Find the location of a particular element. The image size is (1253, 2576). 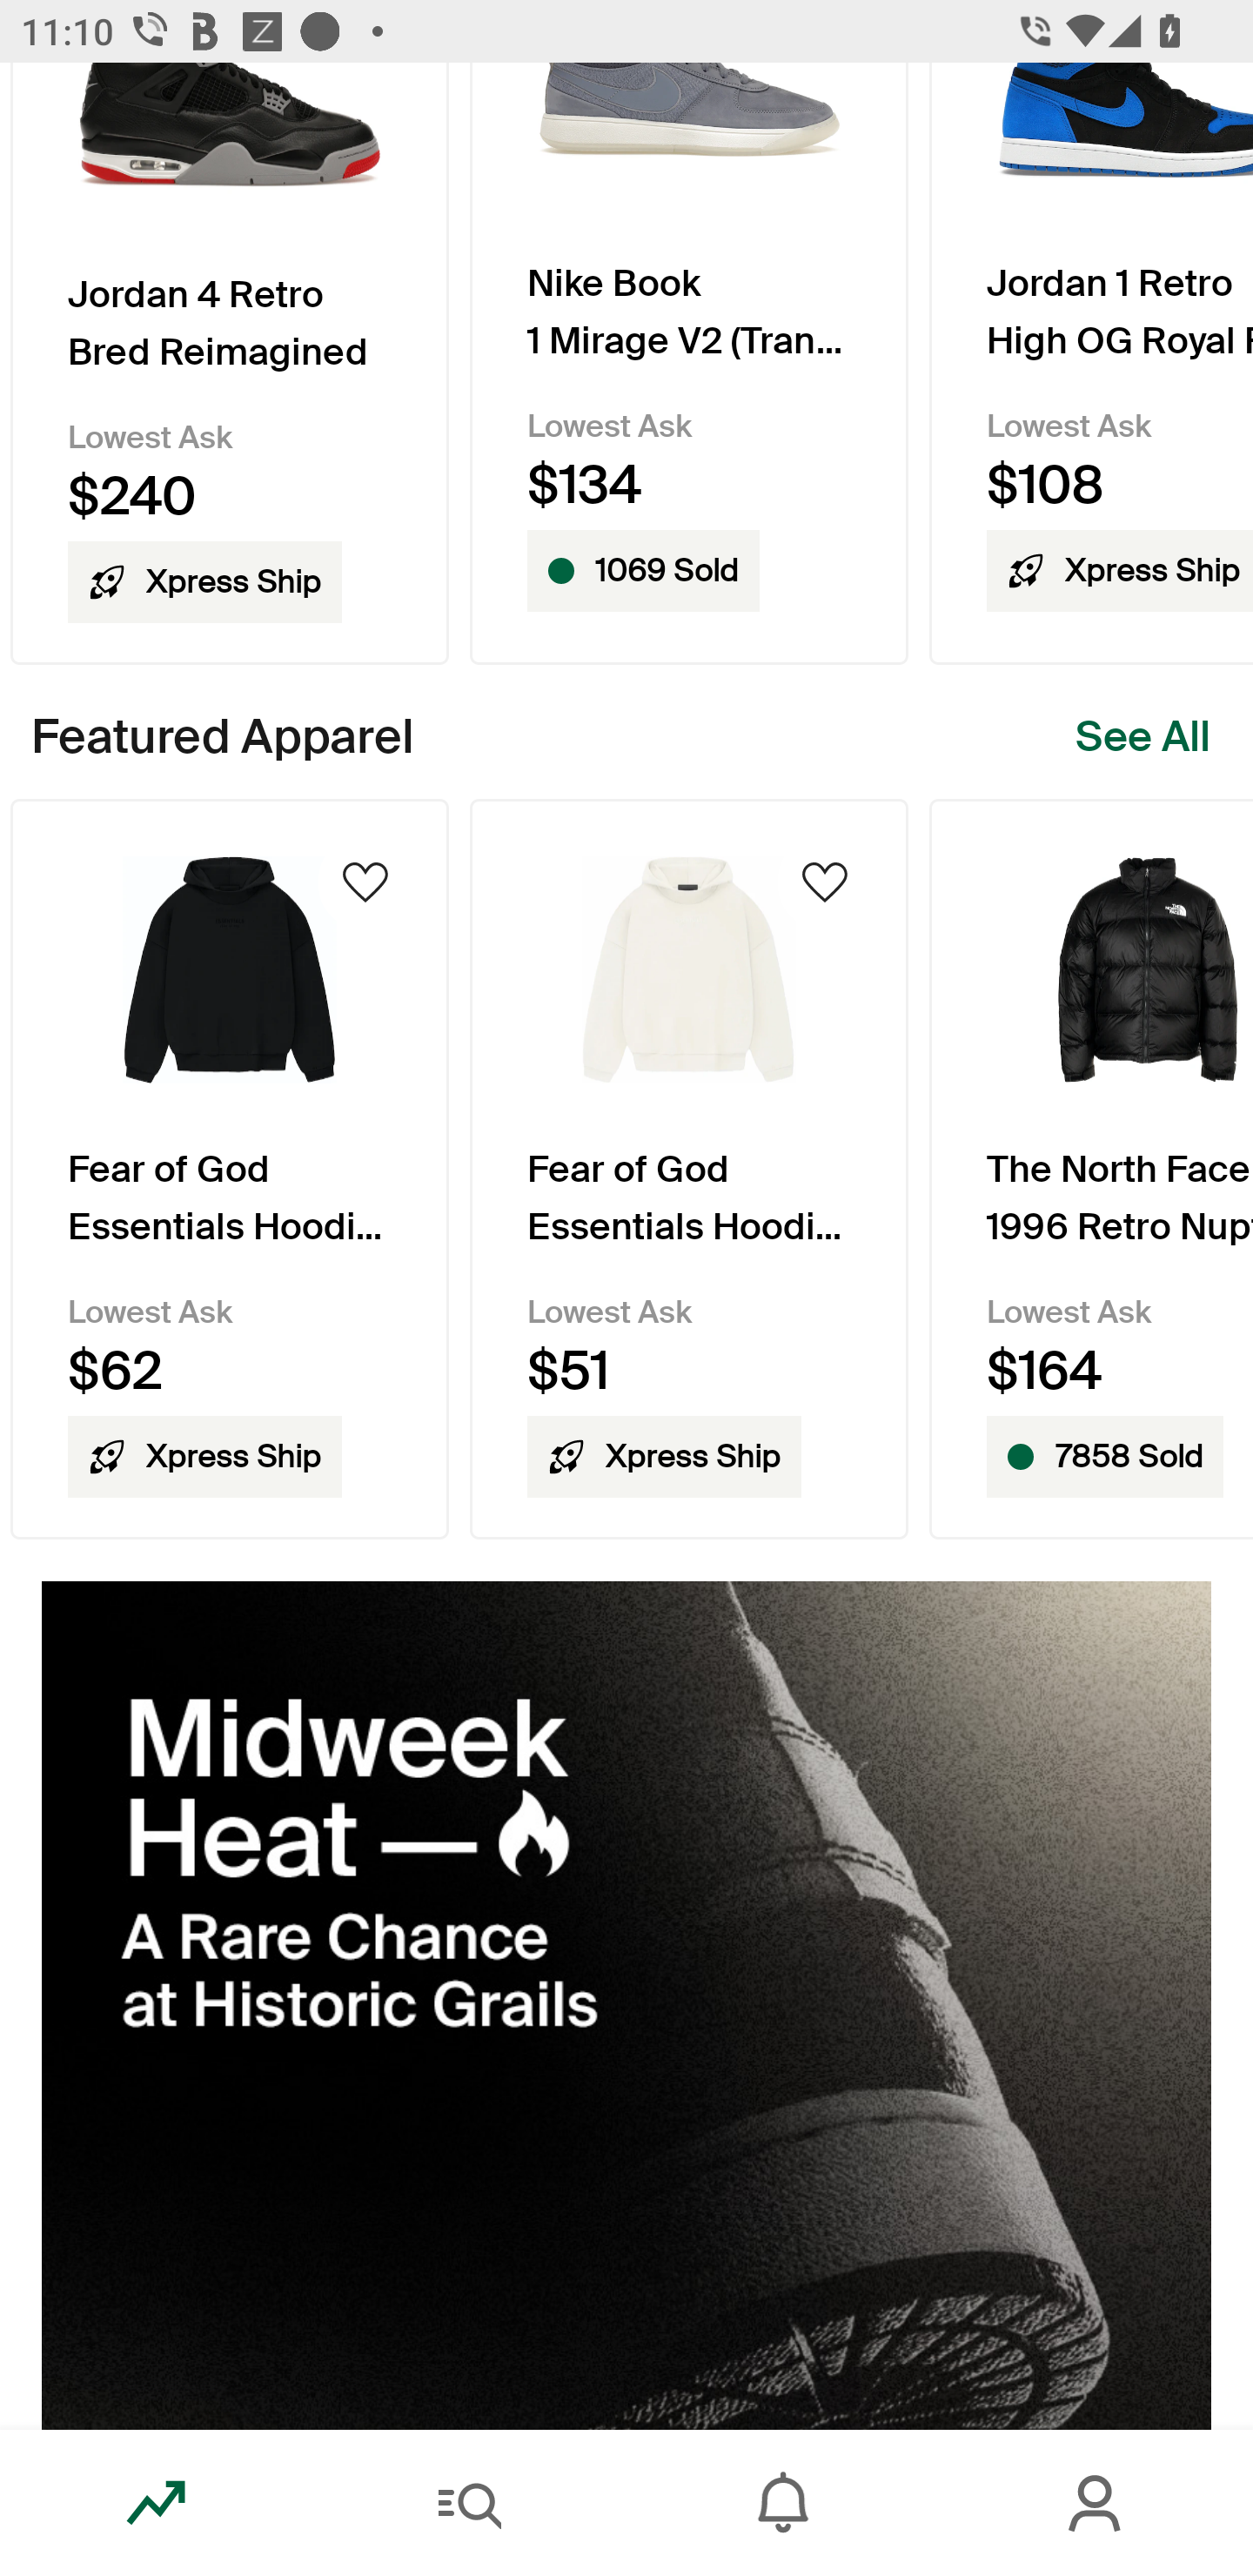

Search is located at coordinates (470, 2503).